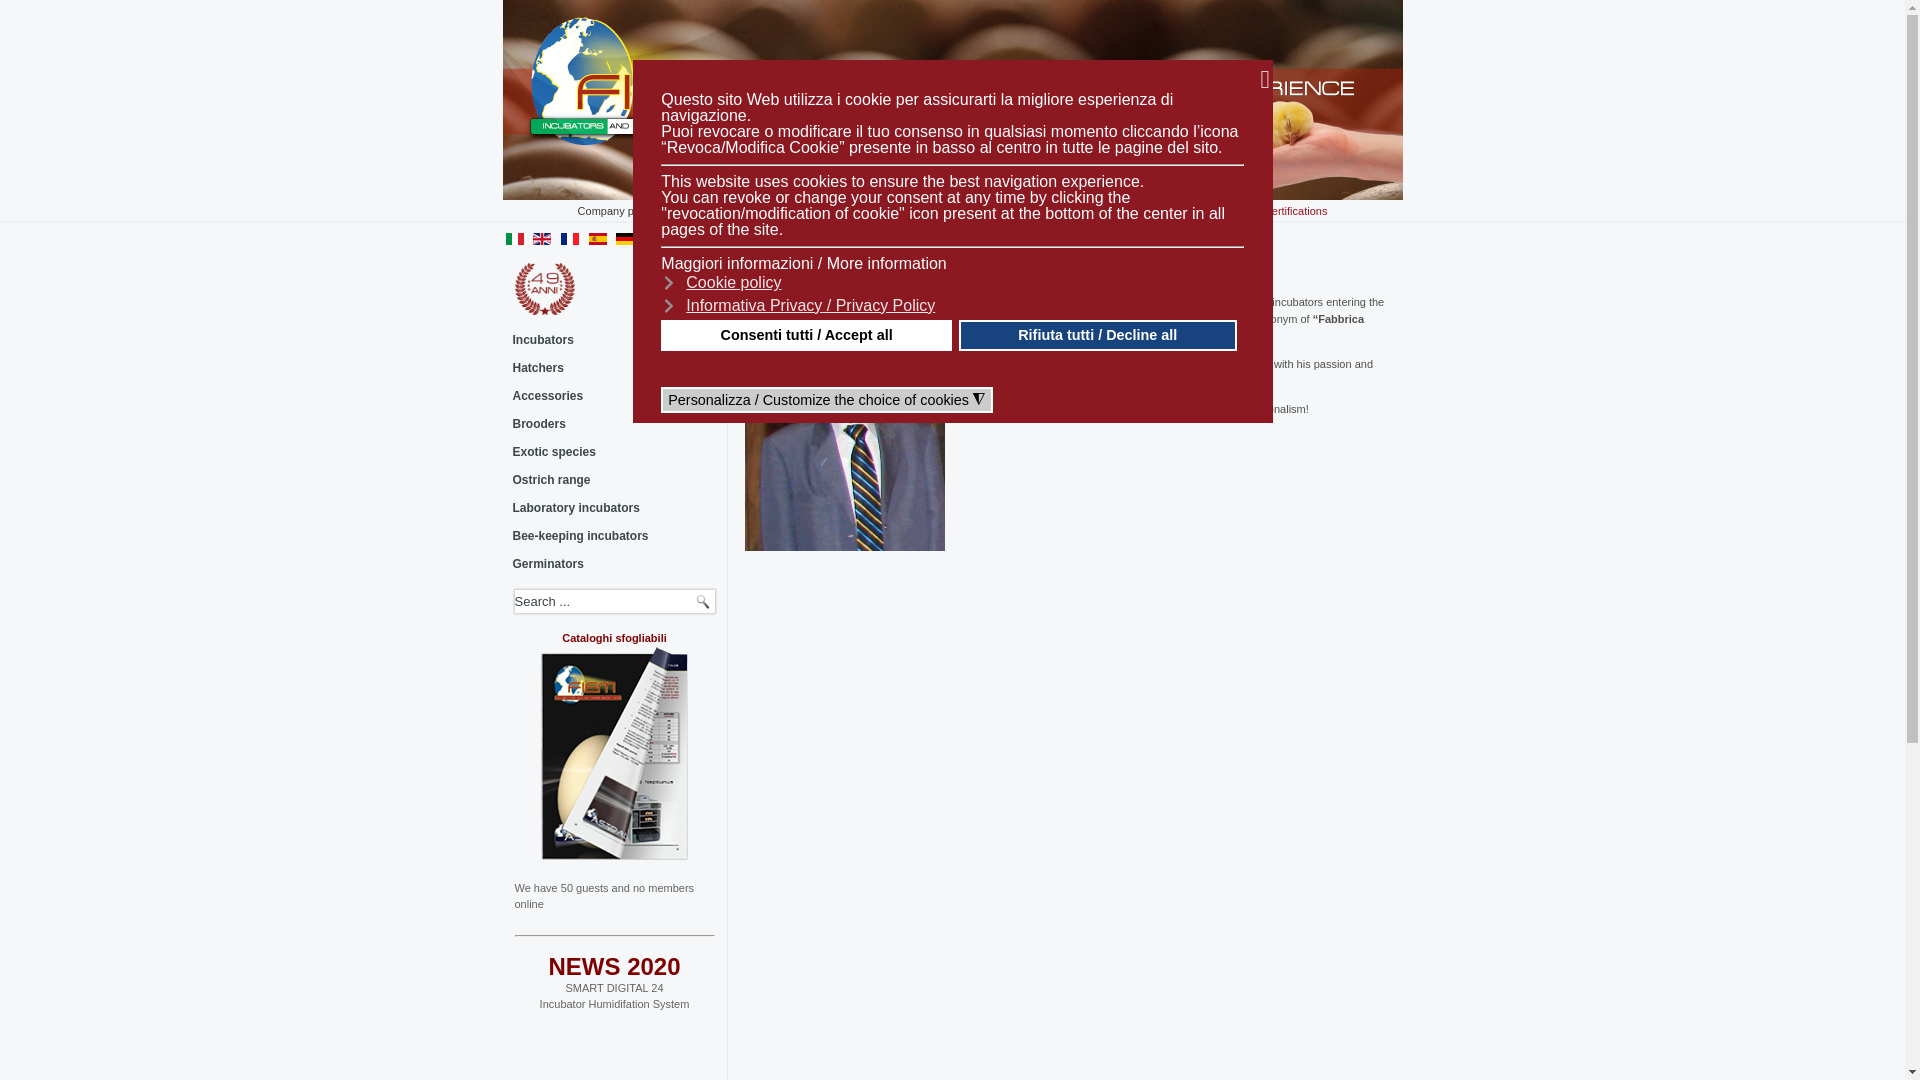 The height and width of the screenshot is (1080, 1920). I want to click on italian, so click(515, 239).